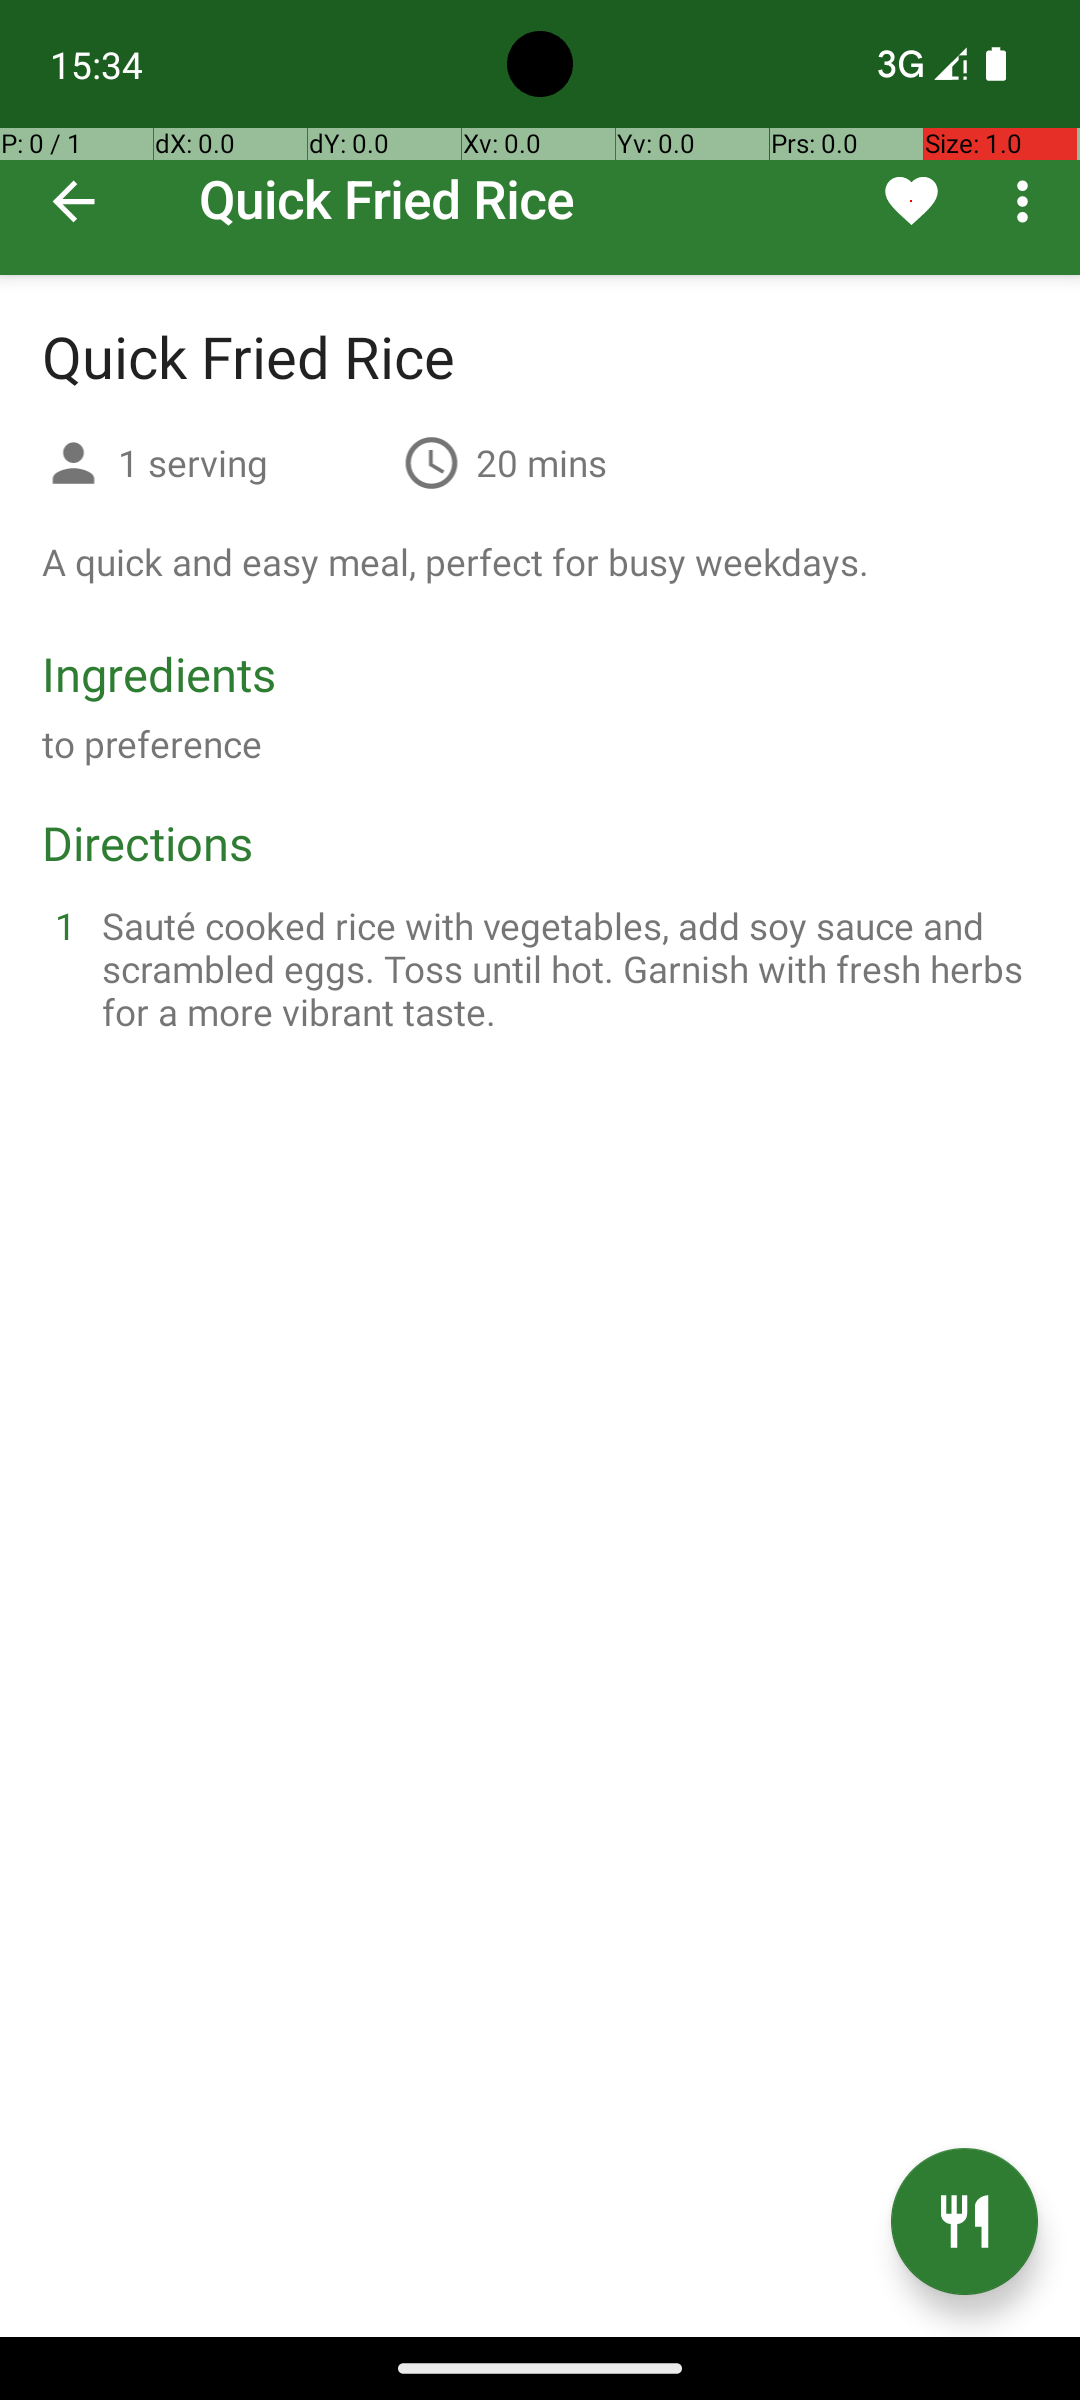 This screenshot has width=1080, height=2400. I want to click on Sauté cooked rice with vegetables, add soy sauce and scrambled eggs. Toss until hot. Garnish with fresh herbs for a more vibrant taste., so click(564, 968).